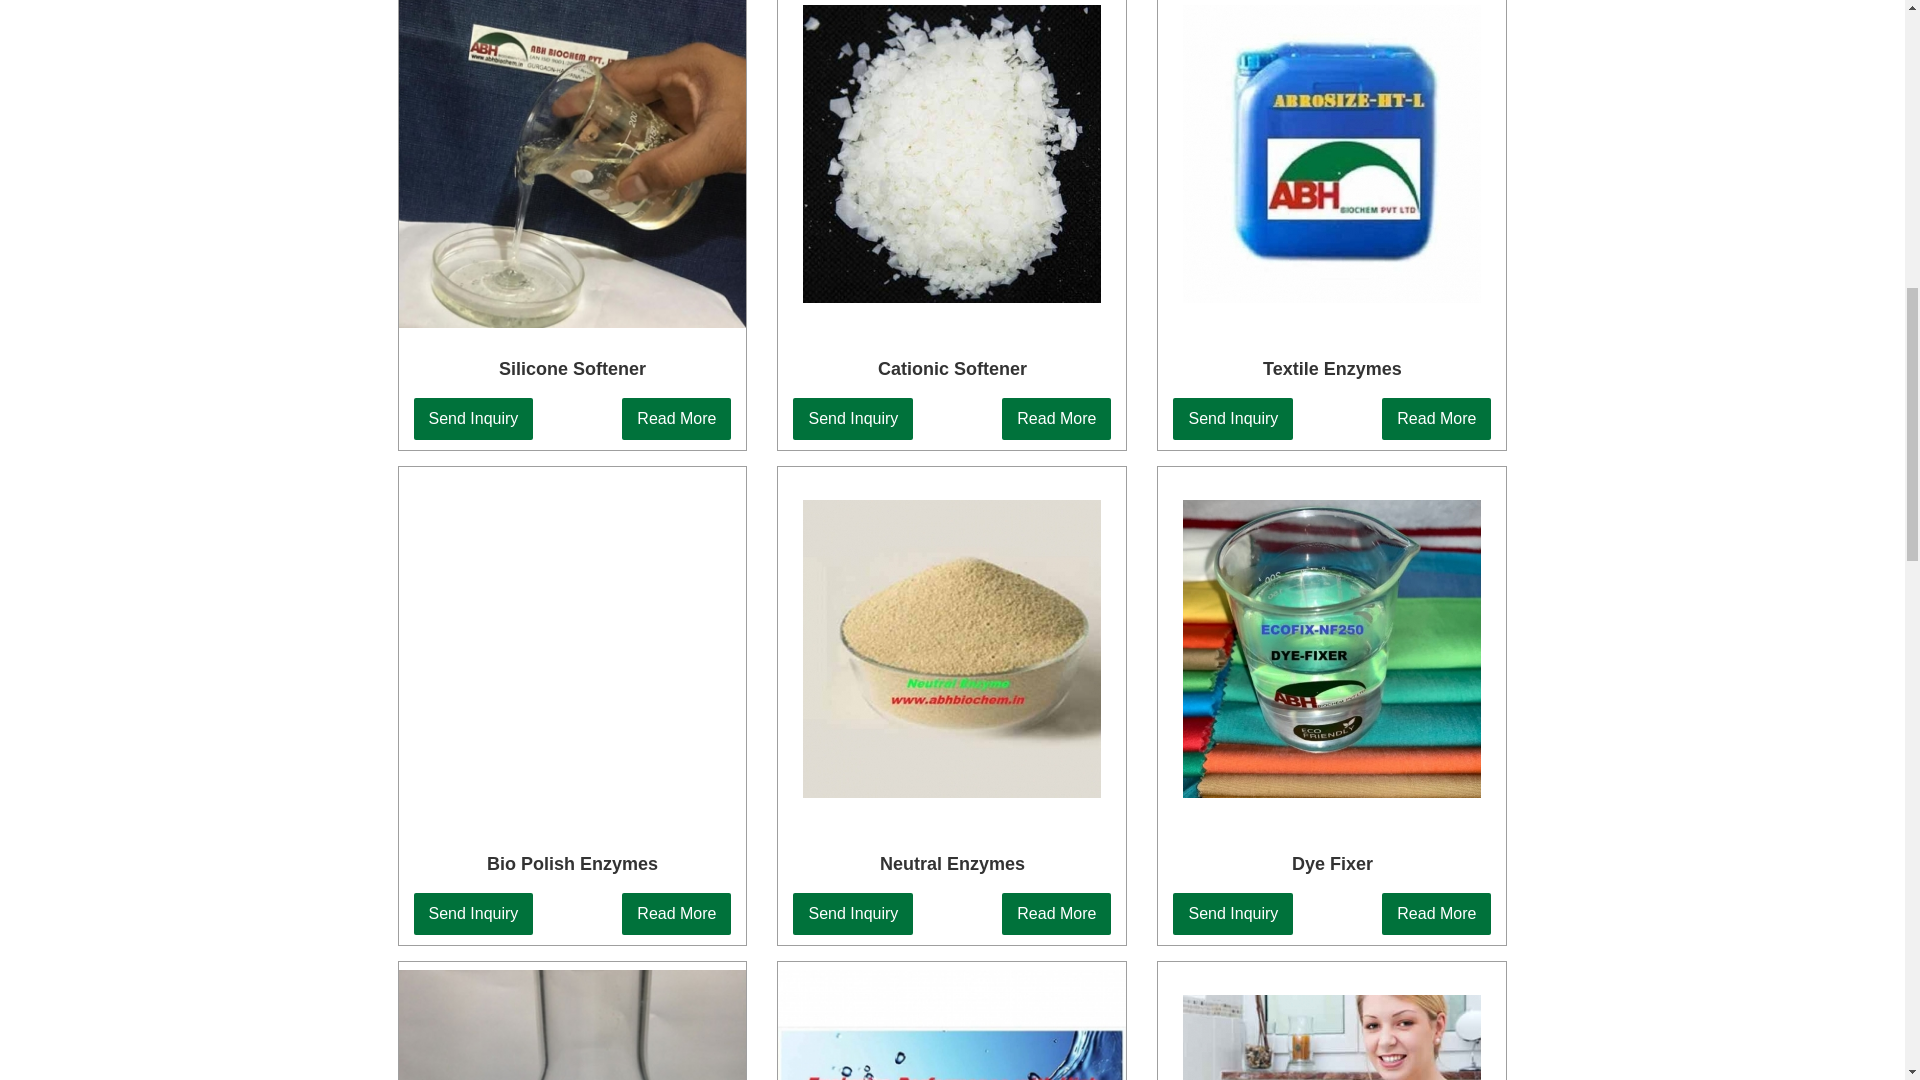 This screenshot has height=1080, width=1920. What do you see at coordinates (1468, 371) in the screenshot?
I see `Textile Enzymes` at bounding box center [1468, 371].